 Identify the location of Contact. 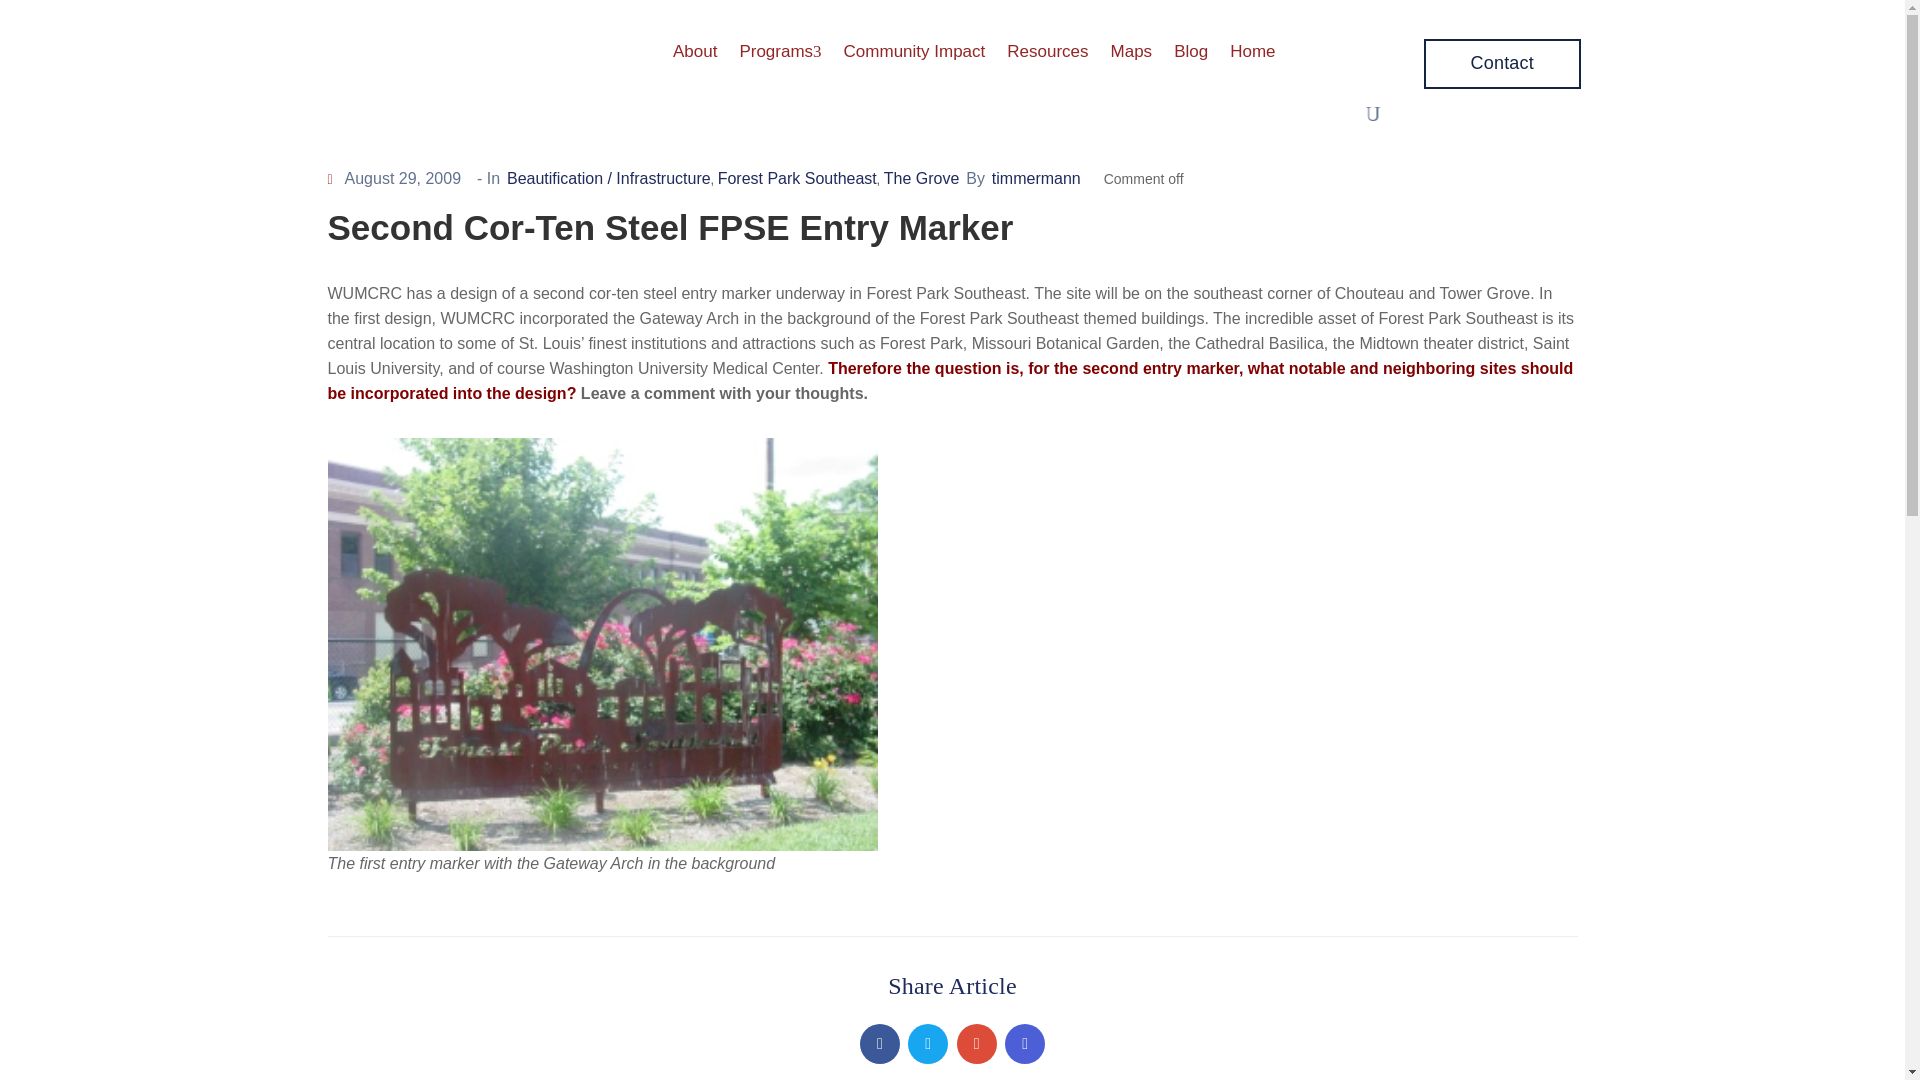
(1502, 62).